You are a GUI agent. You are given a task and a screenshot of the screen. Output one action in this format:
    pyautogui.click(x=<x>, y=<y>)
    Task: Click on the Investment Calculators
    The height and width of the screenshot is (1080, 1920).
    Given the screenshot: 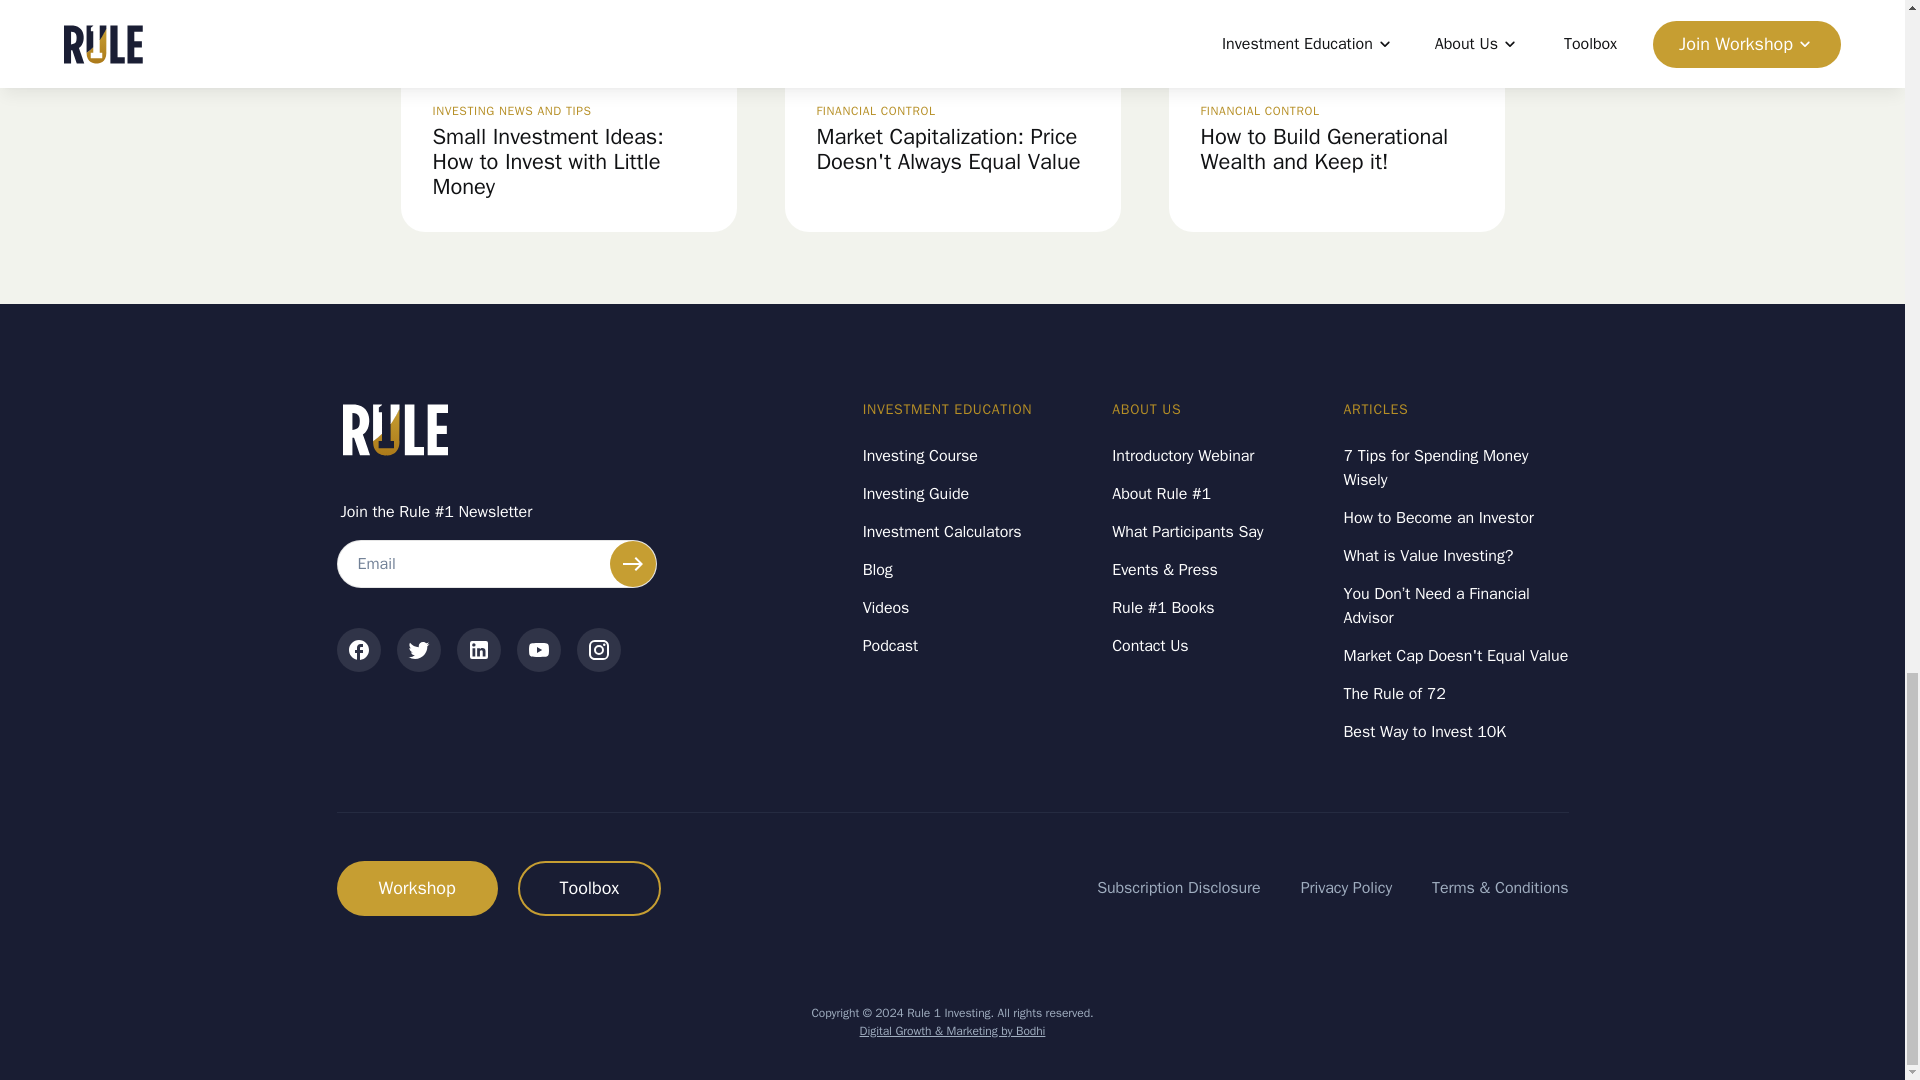 What is the action you would take?
    pyautogui.click(x=942, y=532)
    